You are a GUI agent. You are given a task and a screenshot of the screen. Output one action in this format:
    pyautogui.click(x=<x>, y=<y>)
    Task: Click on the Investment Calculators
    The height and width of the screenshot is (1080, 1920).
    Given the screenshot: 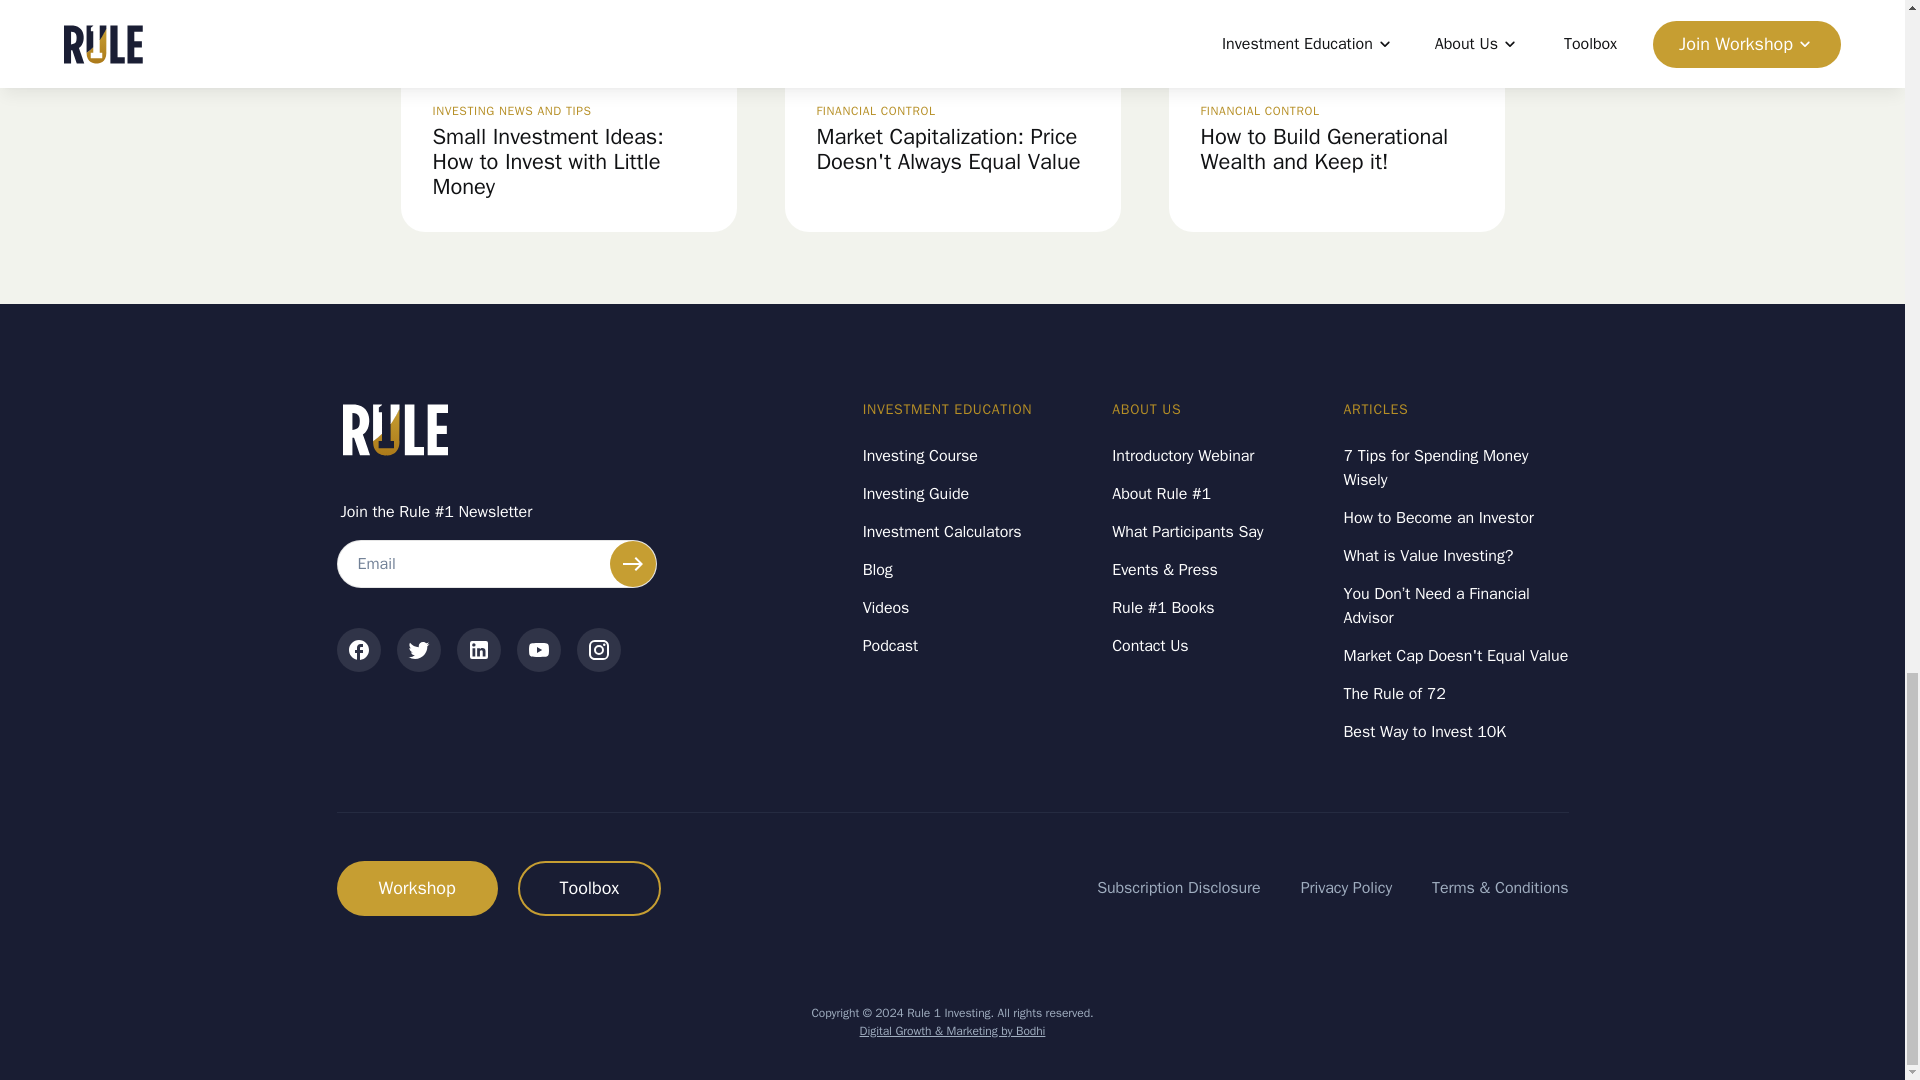 What is the action you would take?
    pyautogui.click(x=942, y=532)
    